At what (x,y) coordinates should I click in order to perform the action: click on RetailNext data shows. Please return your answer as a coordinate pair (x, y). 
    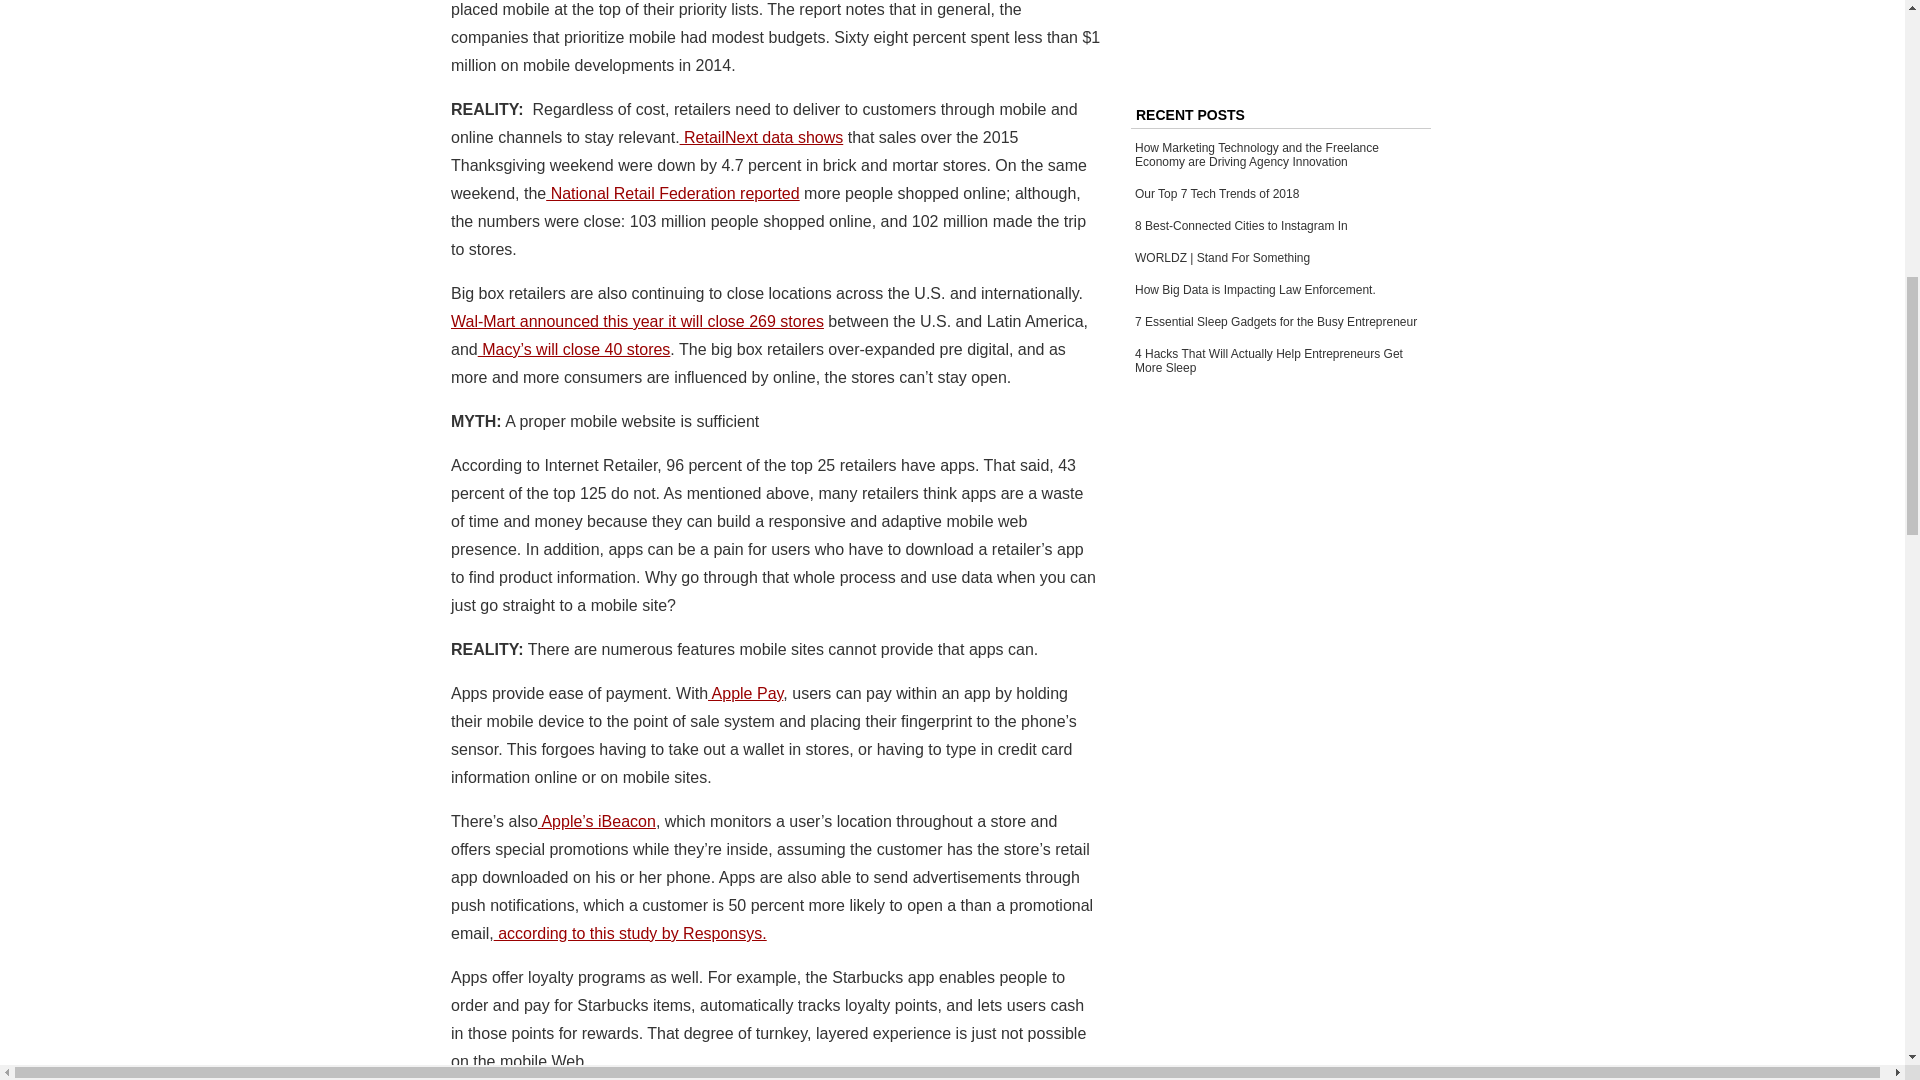
    Looking at the image, I should click on (762, 136).